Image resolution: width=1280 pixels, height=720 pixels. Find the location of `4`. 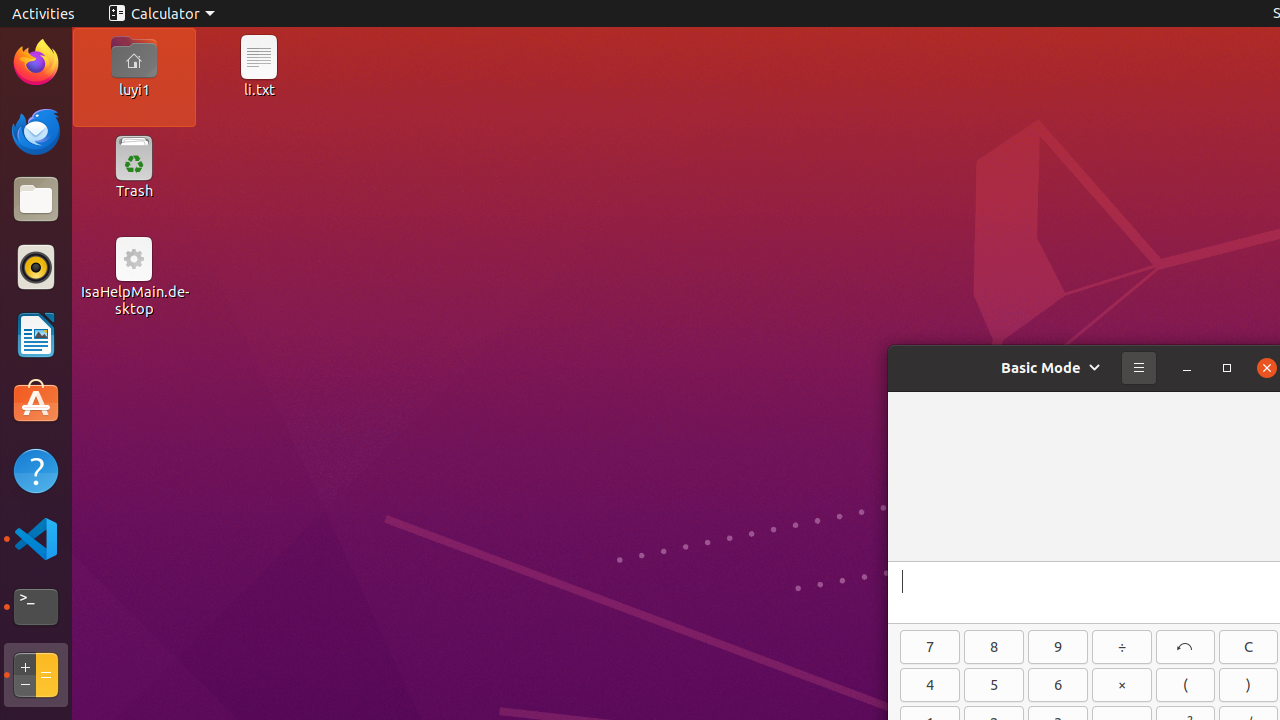

4 is located at coordinates (930, 685).